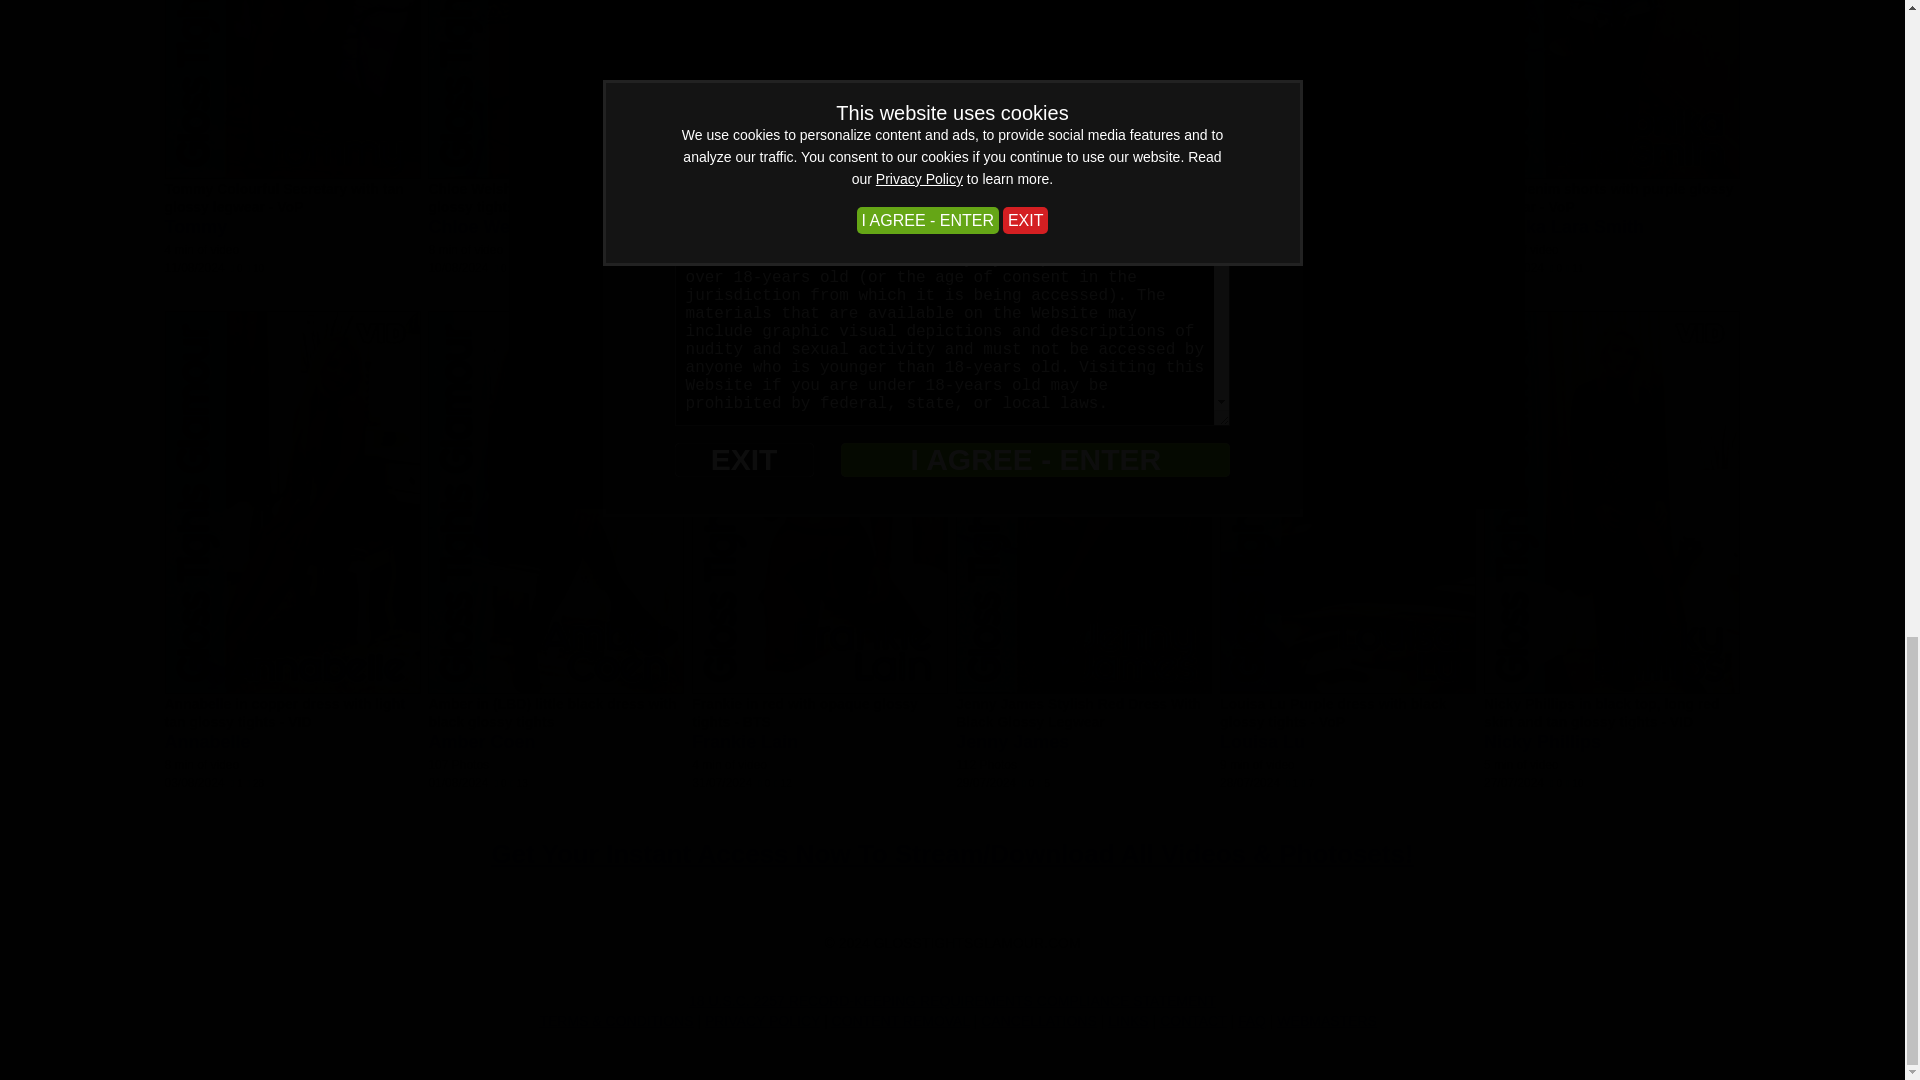 This screenshot has width=1920, height=1080. What do you see at coordinates (783, 188) in the screenshot?
I see `Pippa - Pink, perky and pert` at bounding box center [783, 188].